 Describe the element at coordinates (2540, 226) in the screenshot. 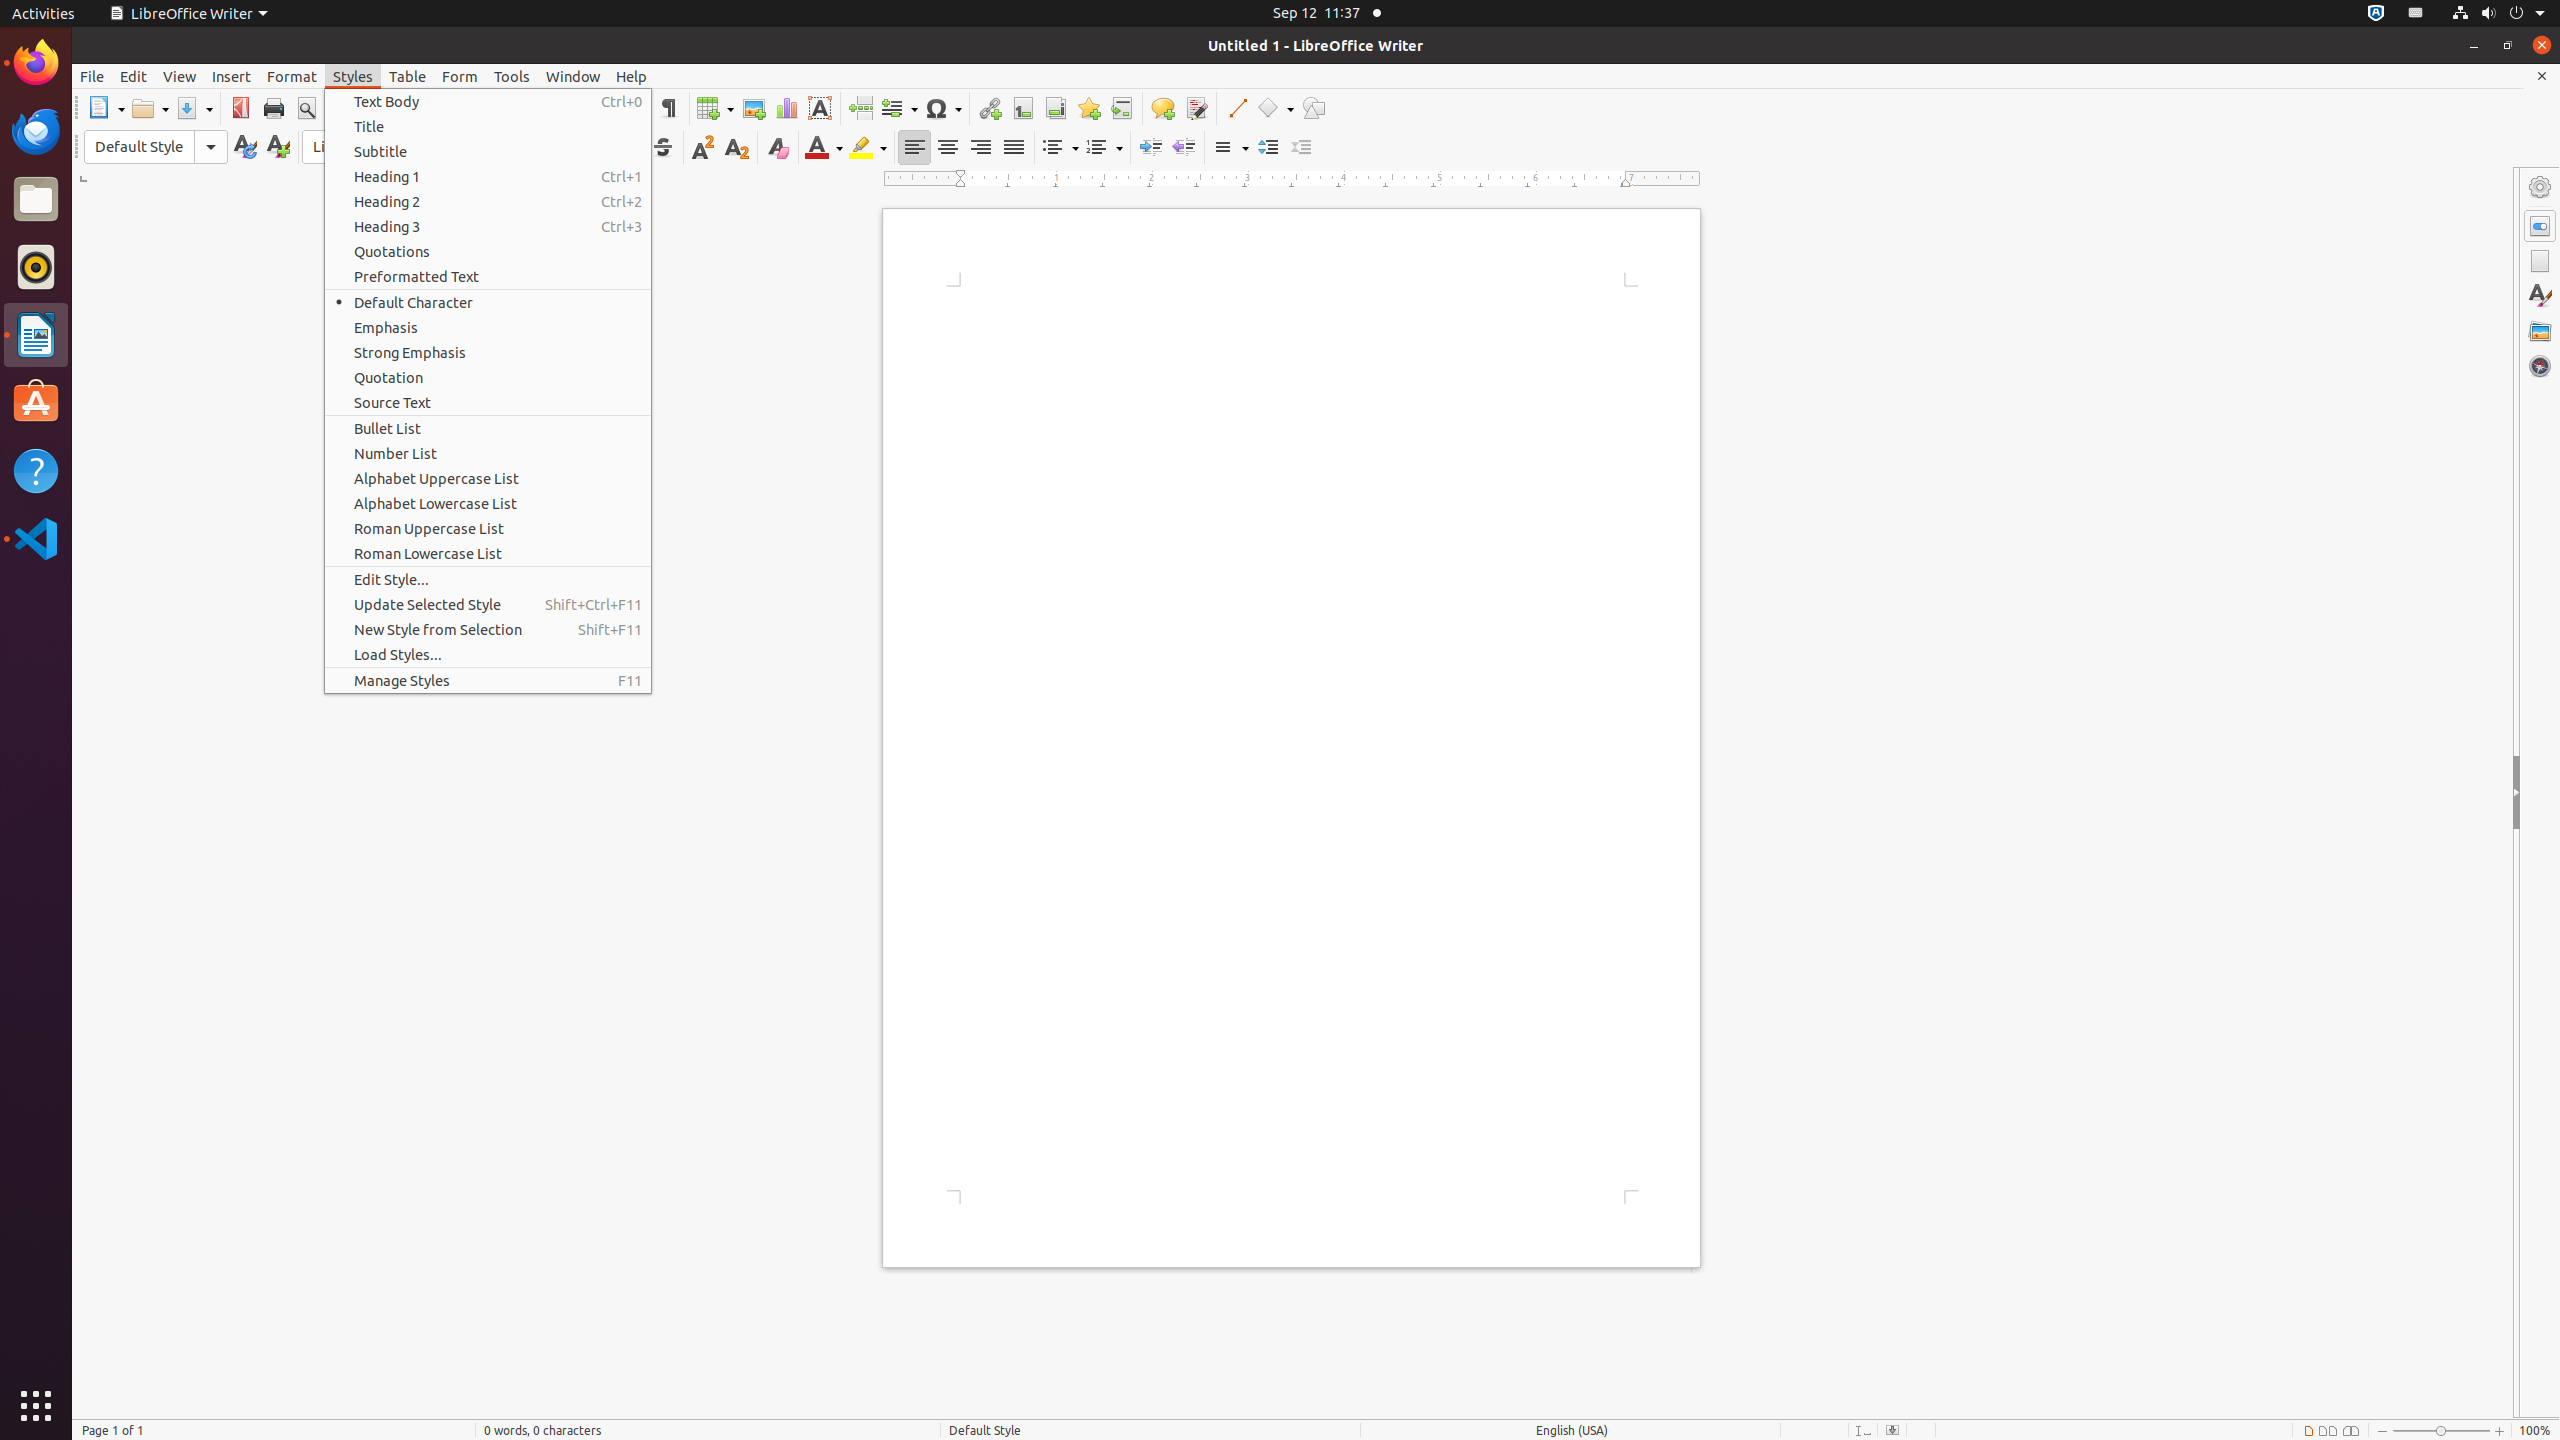

I see `Properties` at that location.